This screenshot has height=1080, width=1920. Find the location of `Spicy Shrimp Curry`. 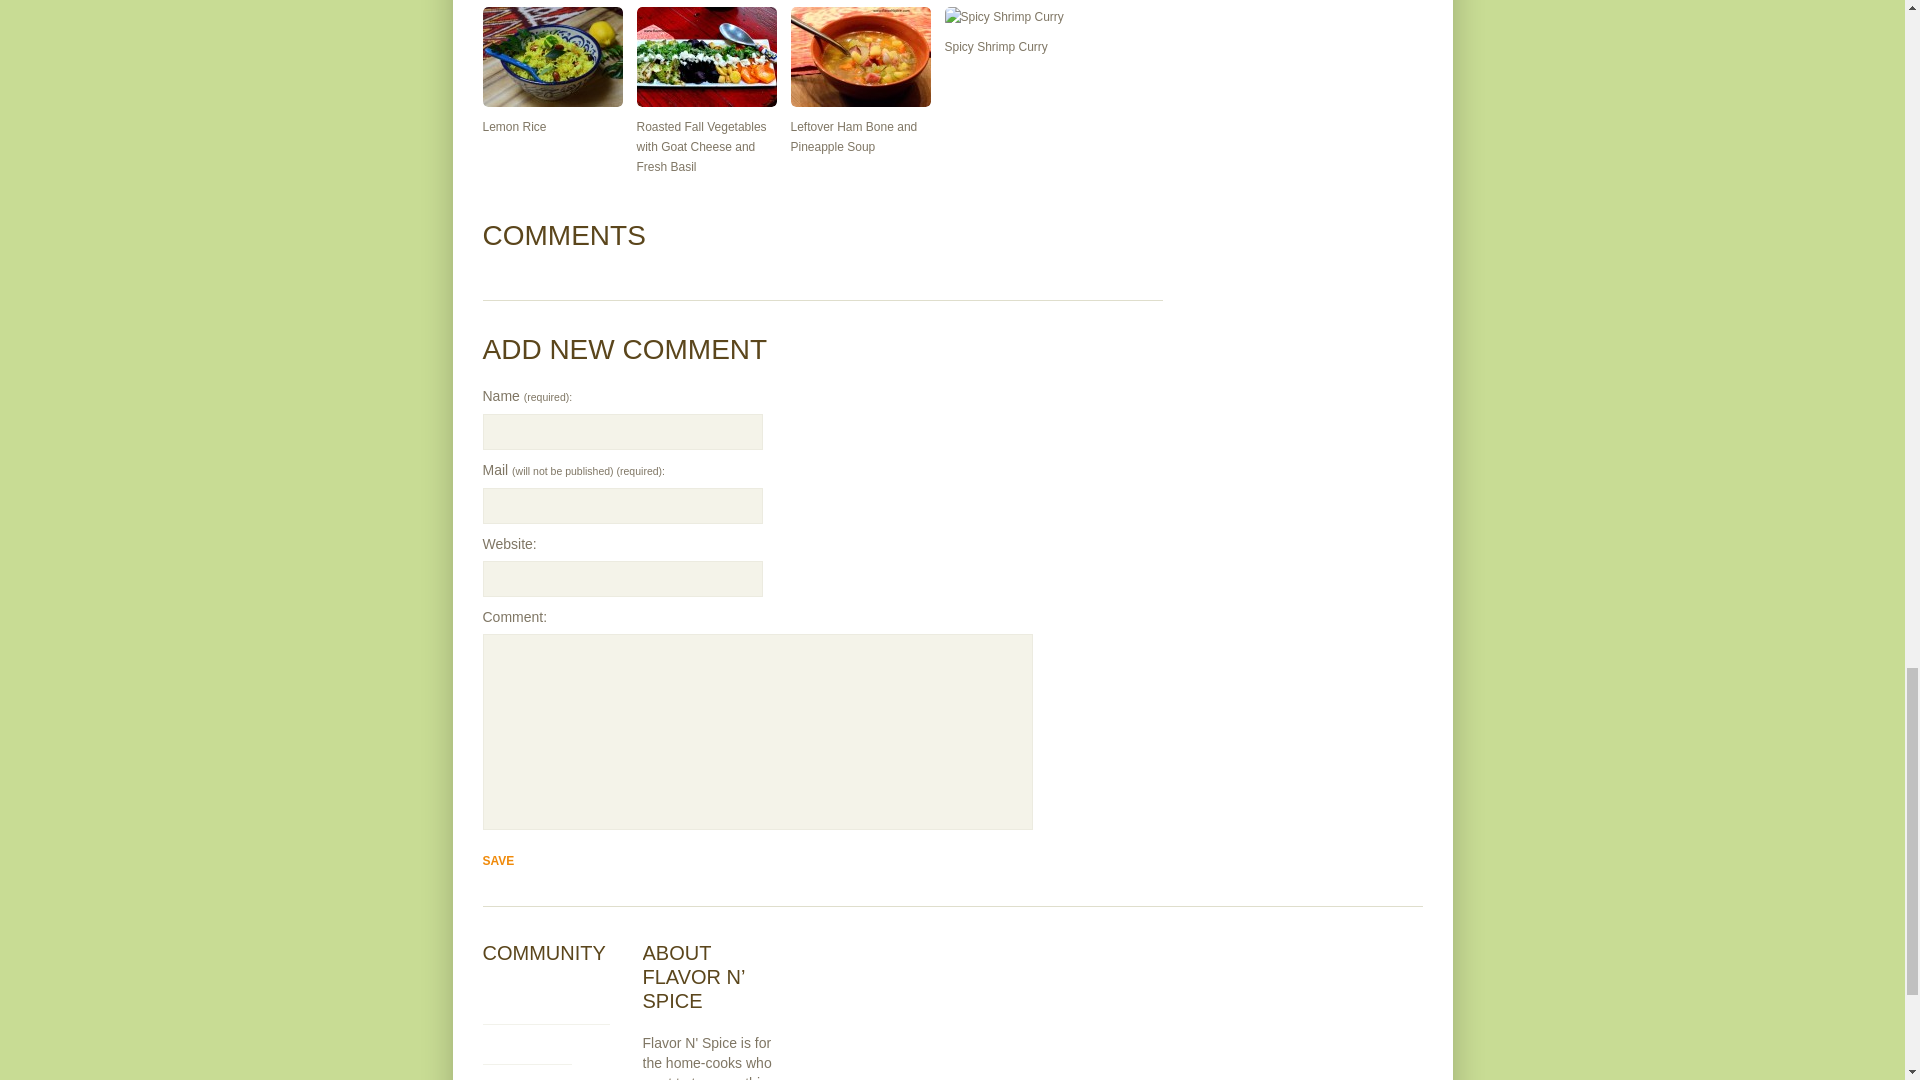

Spicy Shrimp Curry is located at coordinates (1014, 16).